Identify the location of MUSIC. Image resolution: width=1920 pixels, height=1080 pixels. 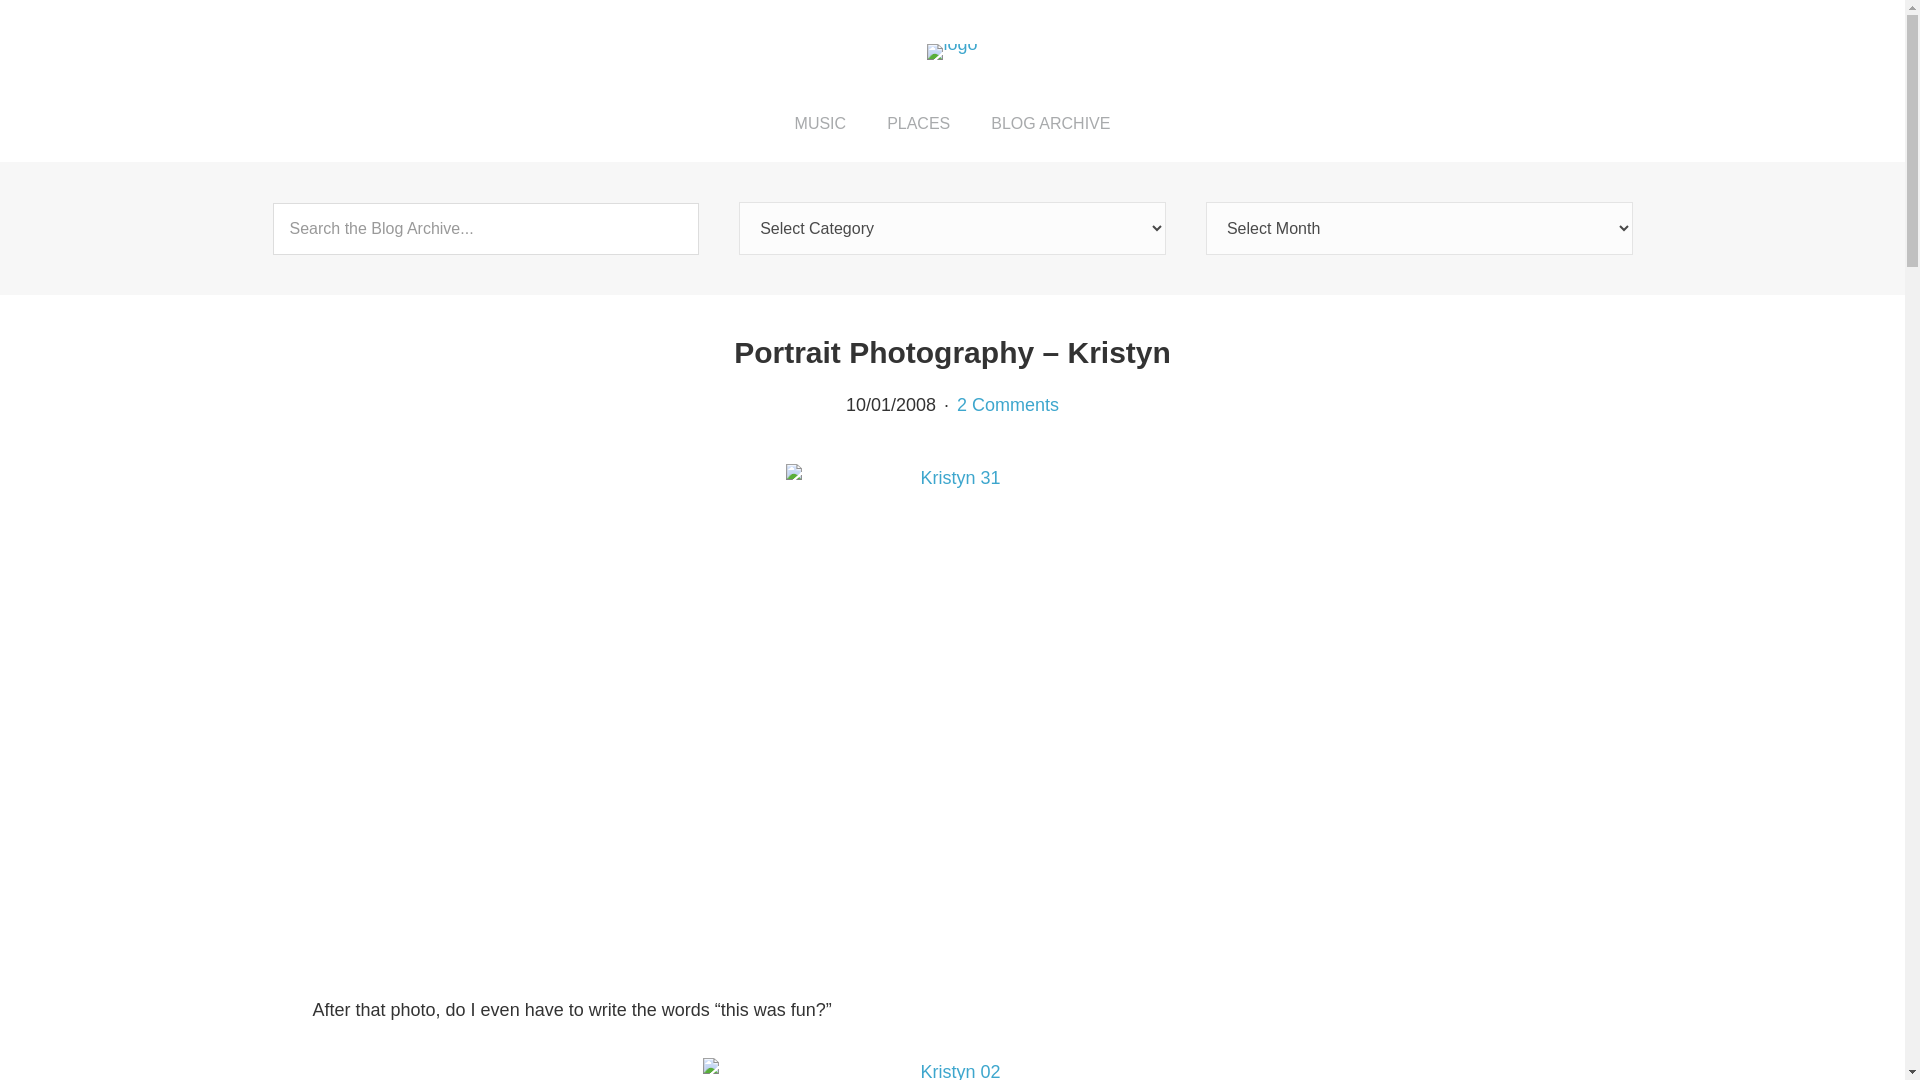
(821, 123).